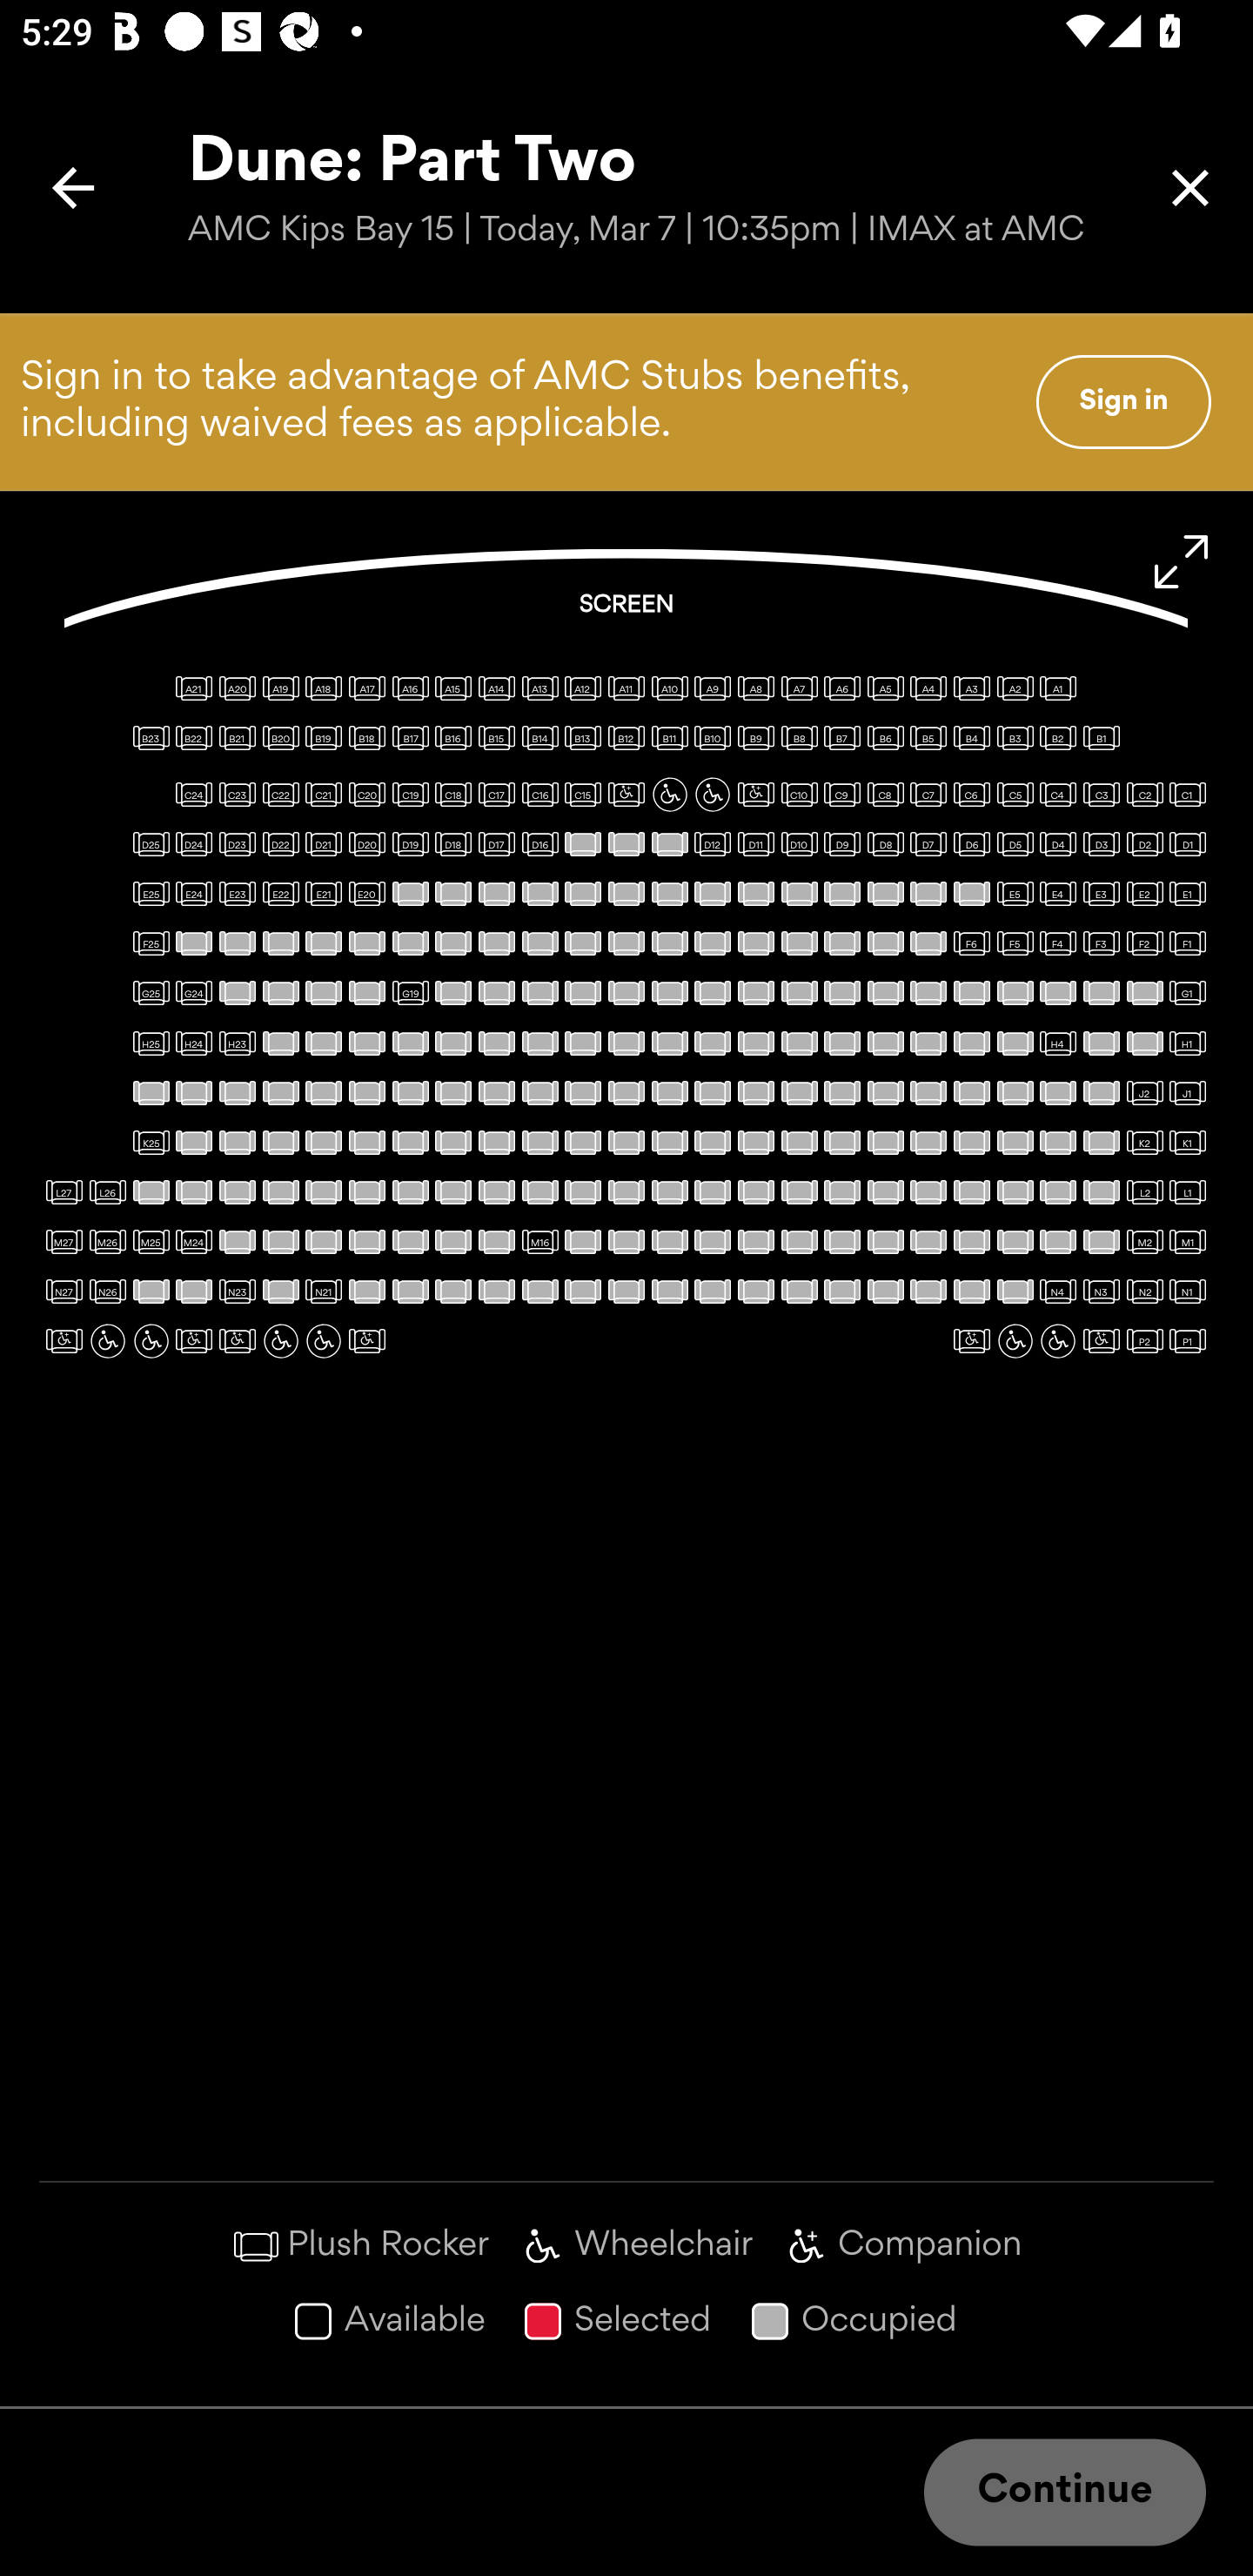 This screenshot has height=2576, width=1253. What do you see at coordinates (108, 1340) in the screenshot?
I see `P13, Wheelchair space, available` at bounding box center [108, 1340].